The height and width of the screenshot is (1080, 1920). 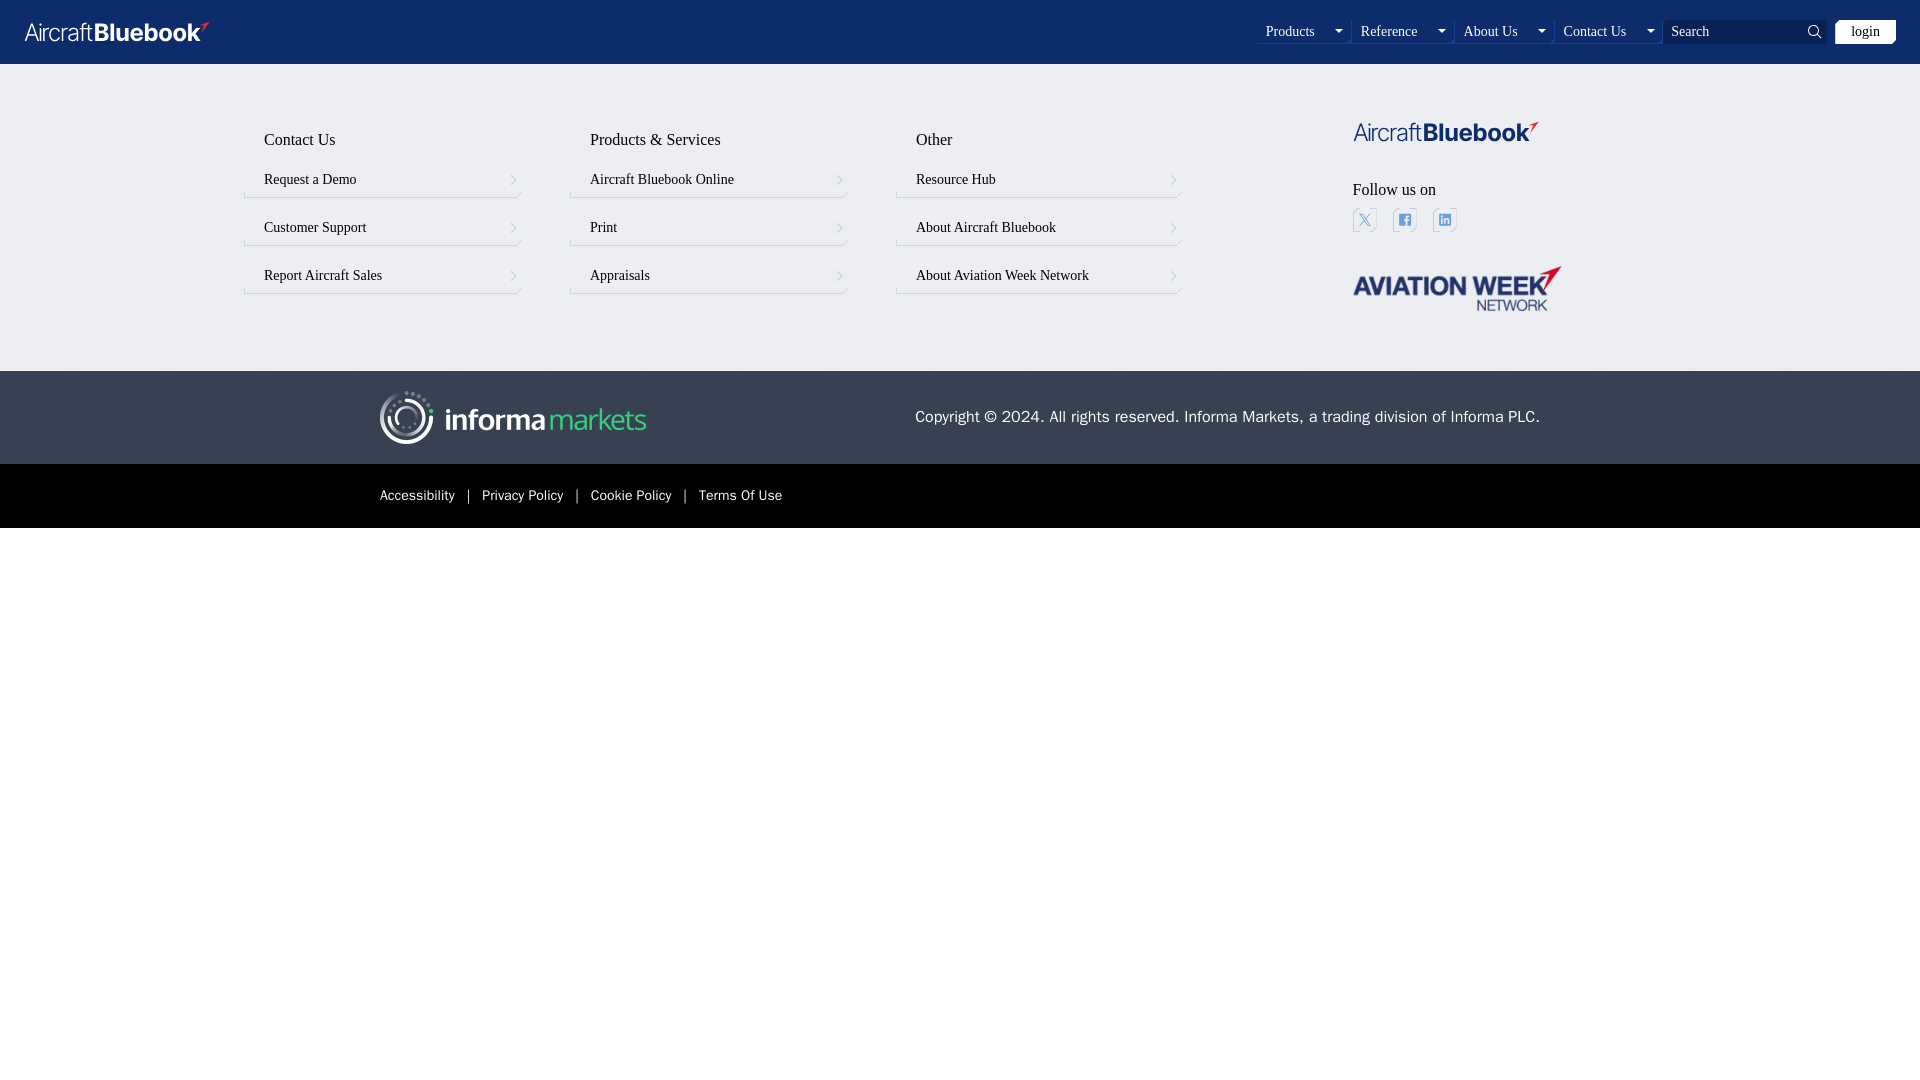 What do you see at coordinates (382, 276) in the screenshot?
I see `Report Aircraft Sales` at bounding box center [382, 276].